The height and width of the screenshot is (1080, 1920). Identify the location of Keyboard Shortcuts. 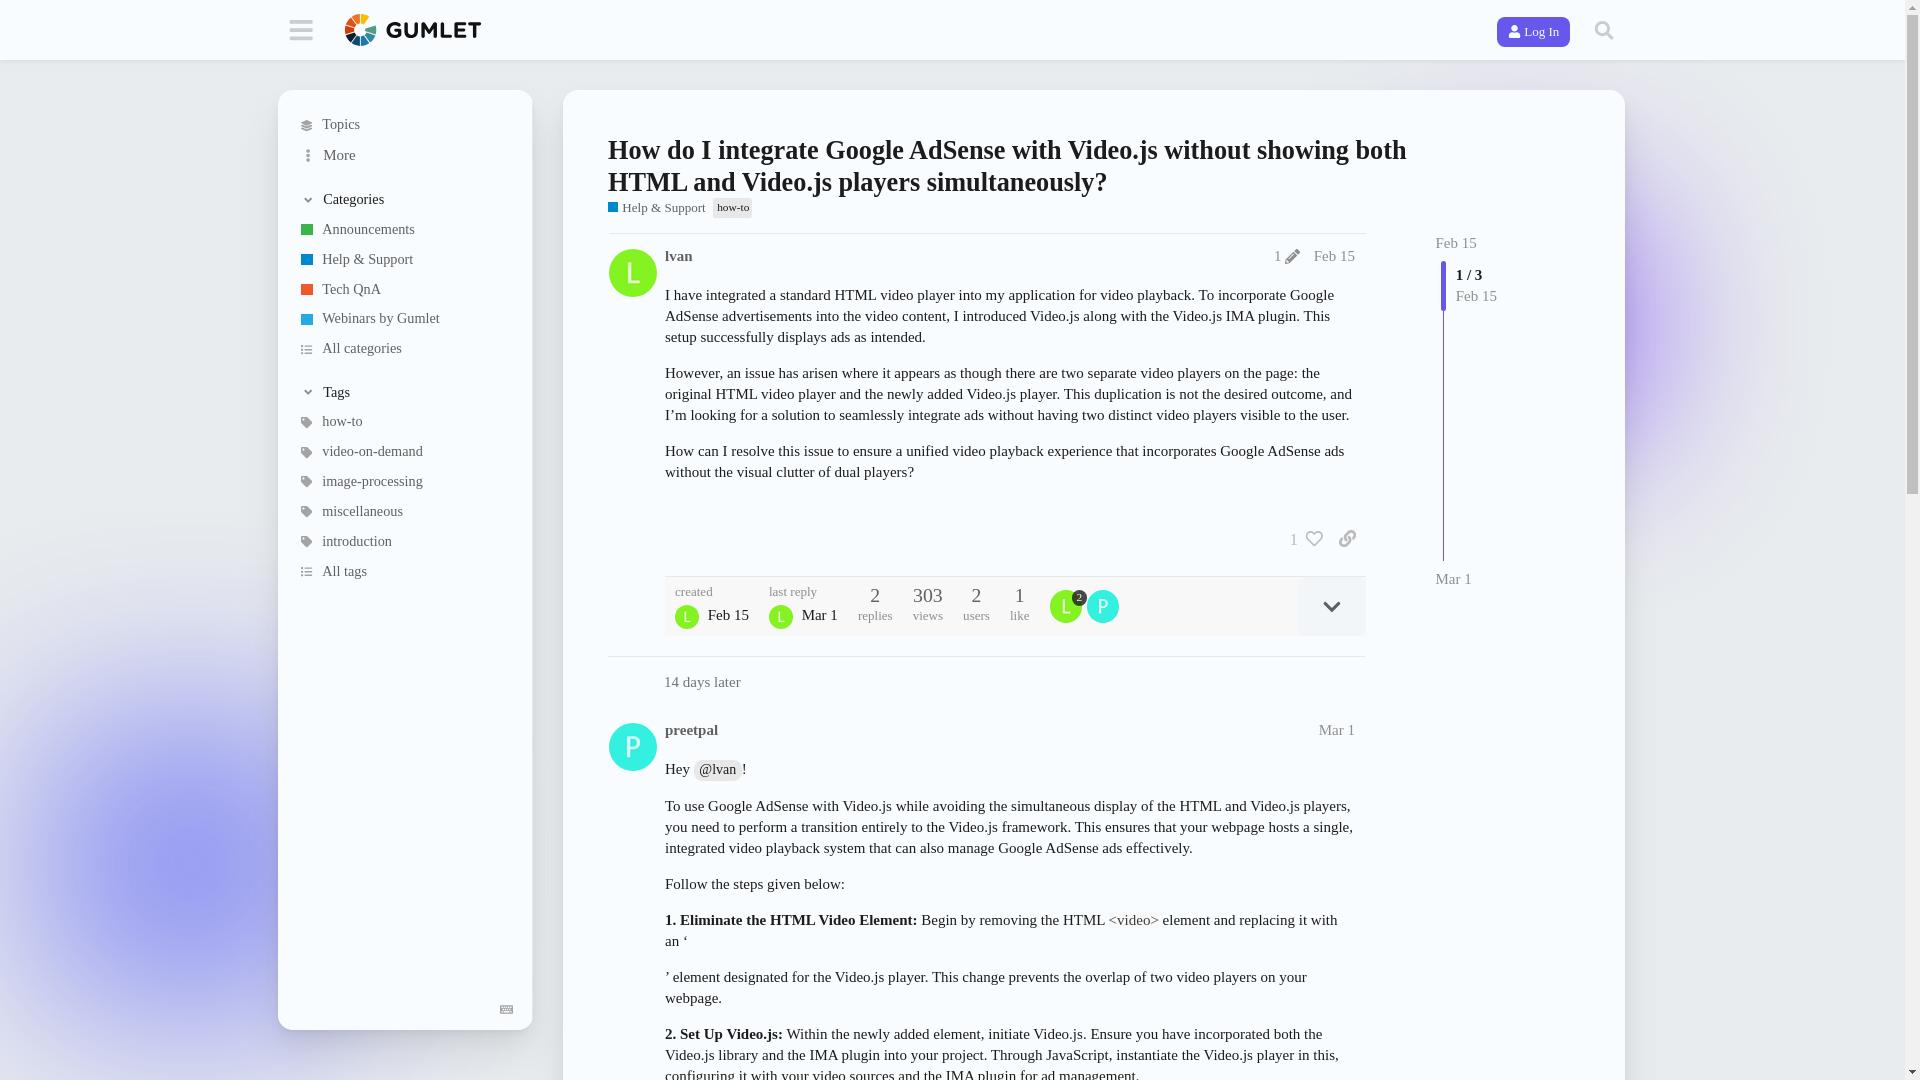
(506, 1010).